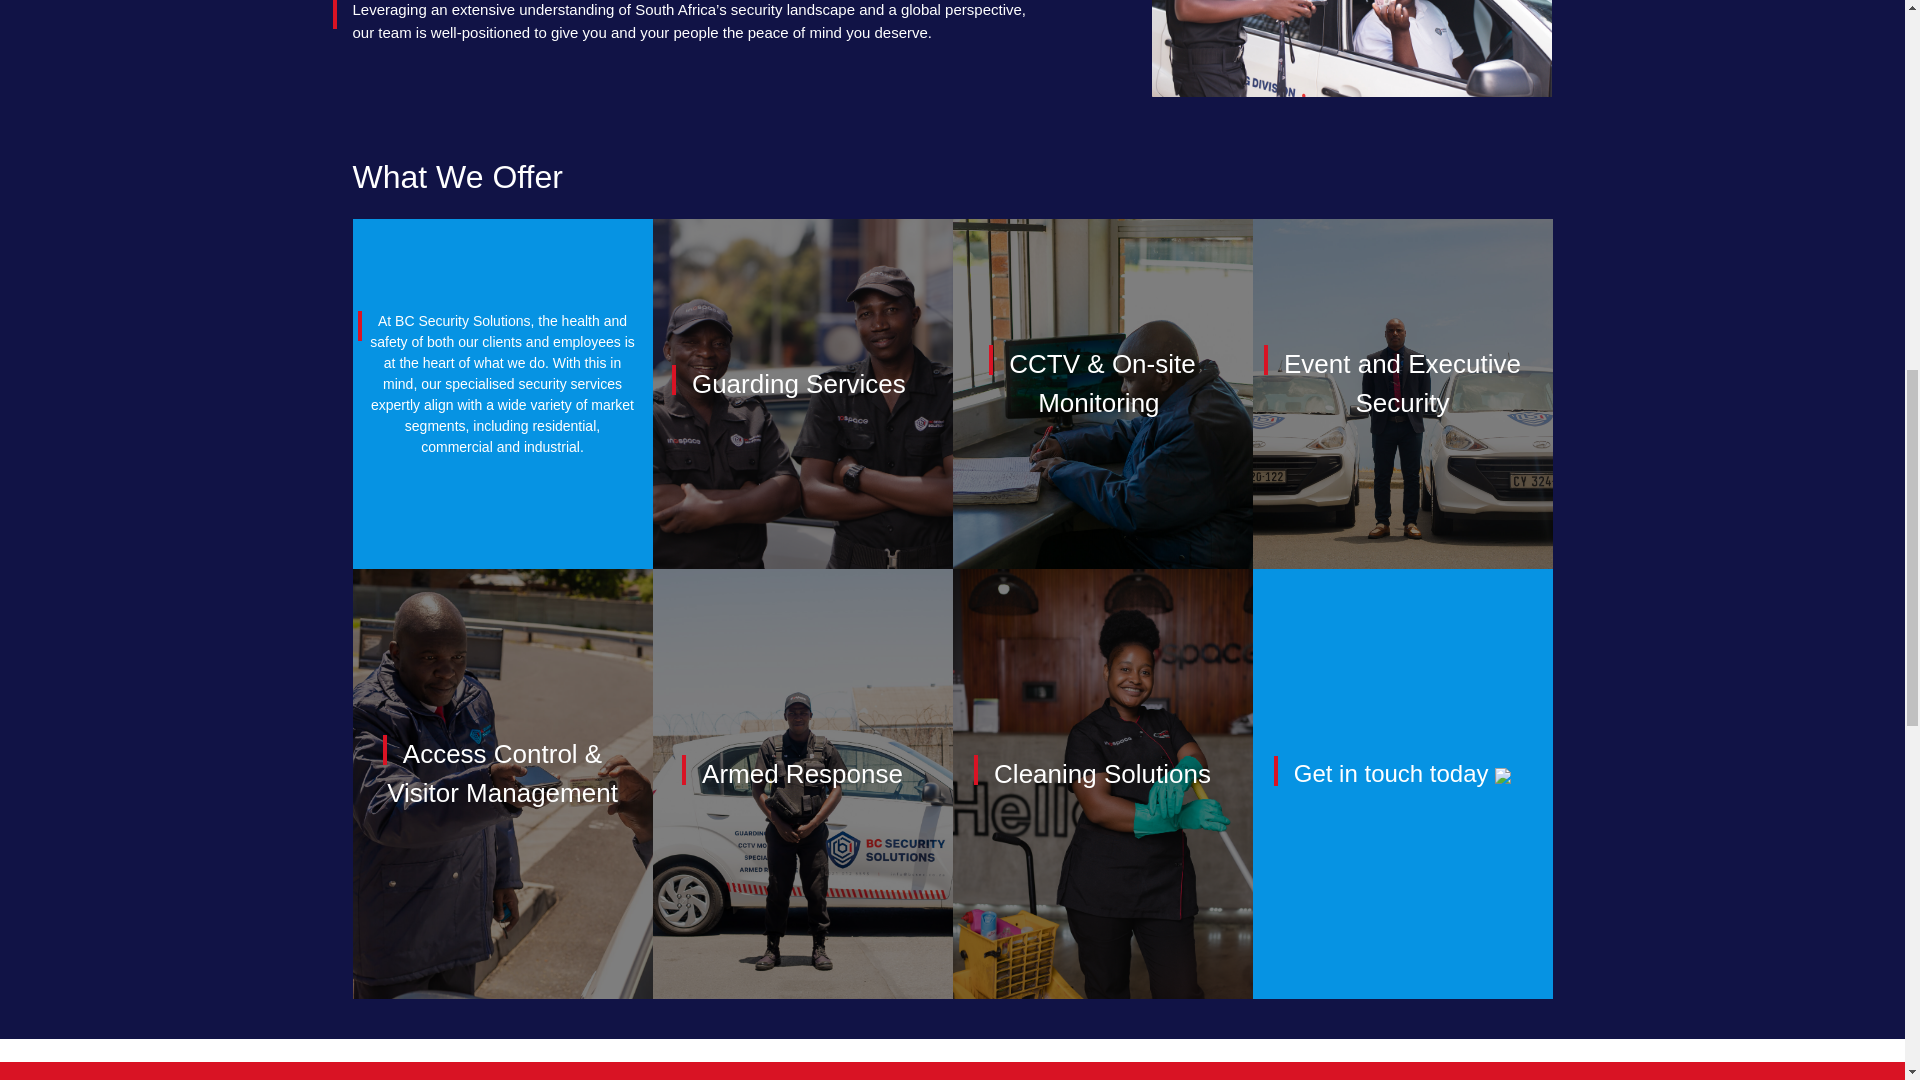 The height and width of the screenshot is (1080, 1920). What do you see at coordinates (802, 773) in the screenshot?
I see `Armed Response` at bounding box center [802, 773].